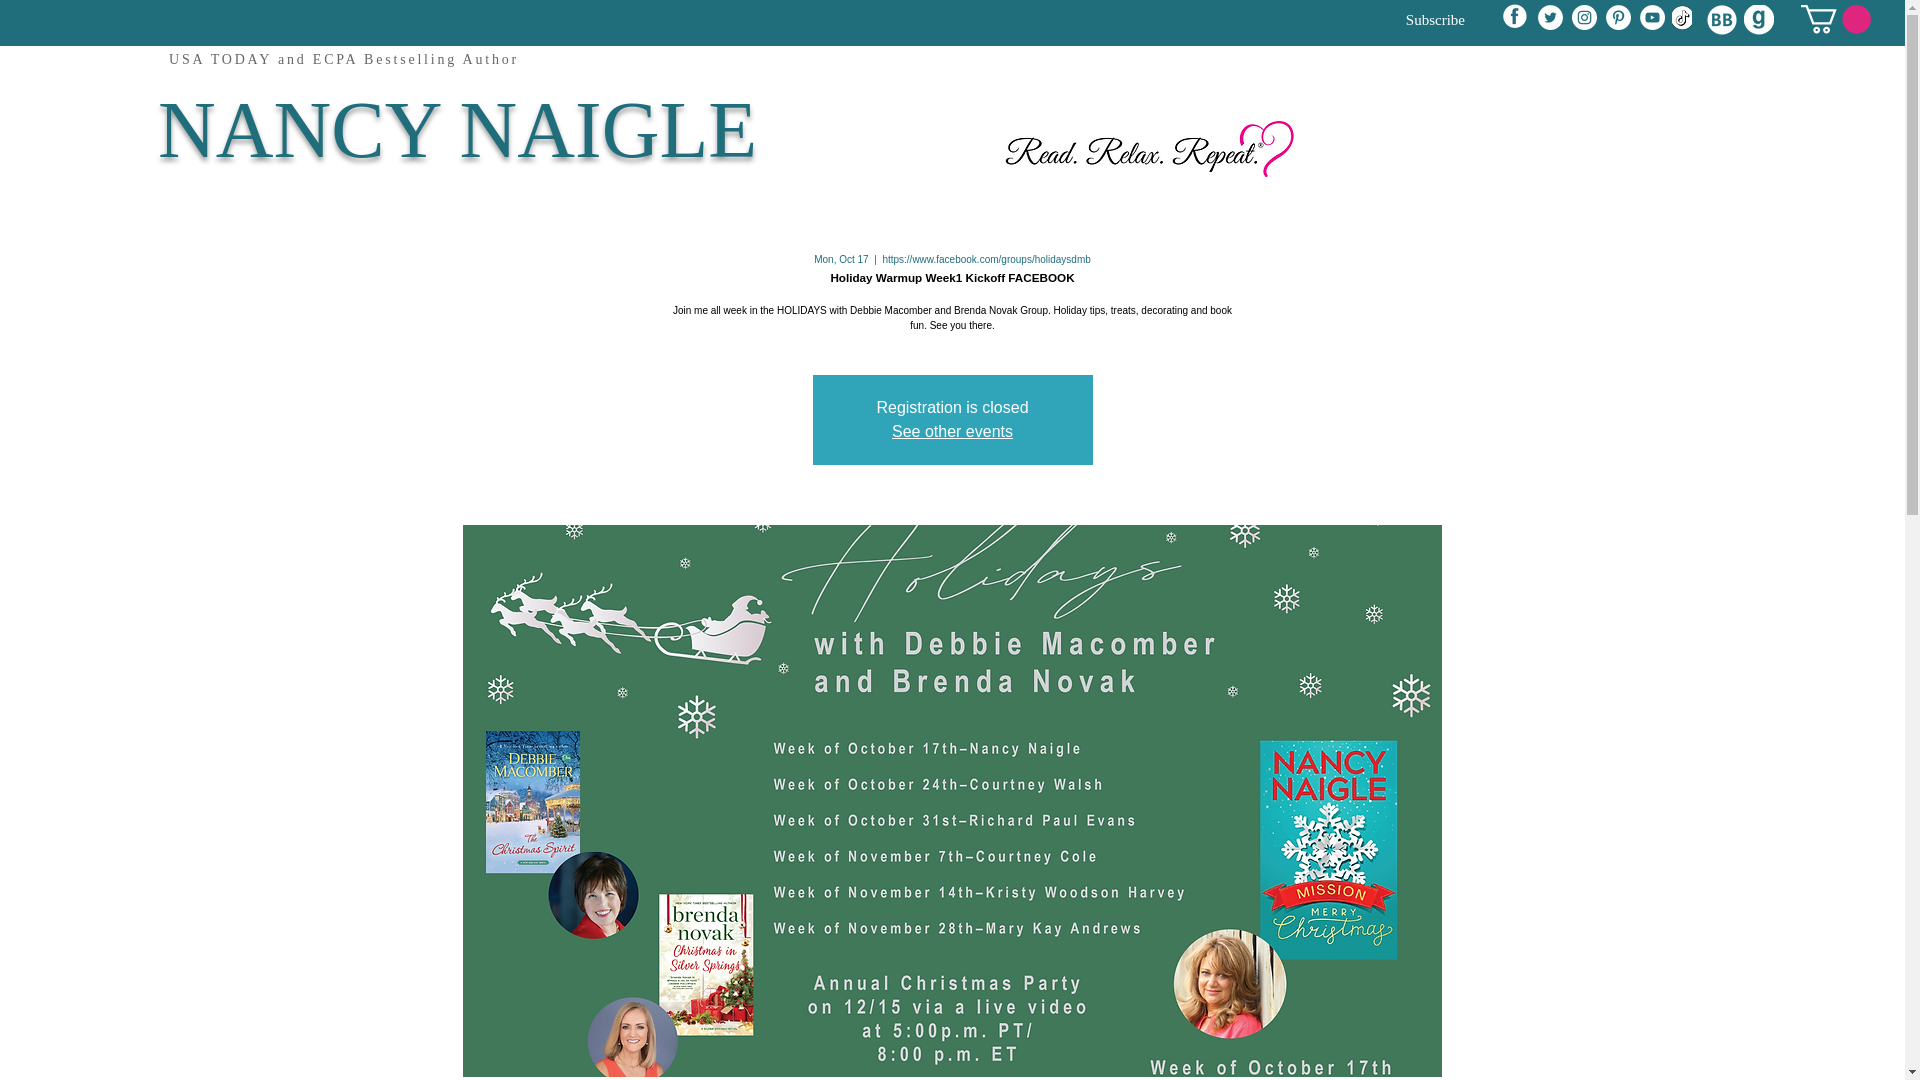  Describe the element at coordinates (1402, 20) in the screenshot. I see `Subscribe` at that location.